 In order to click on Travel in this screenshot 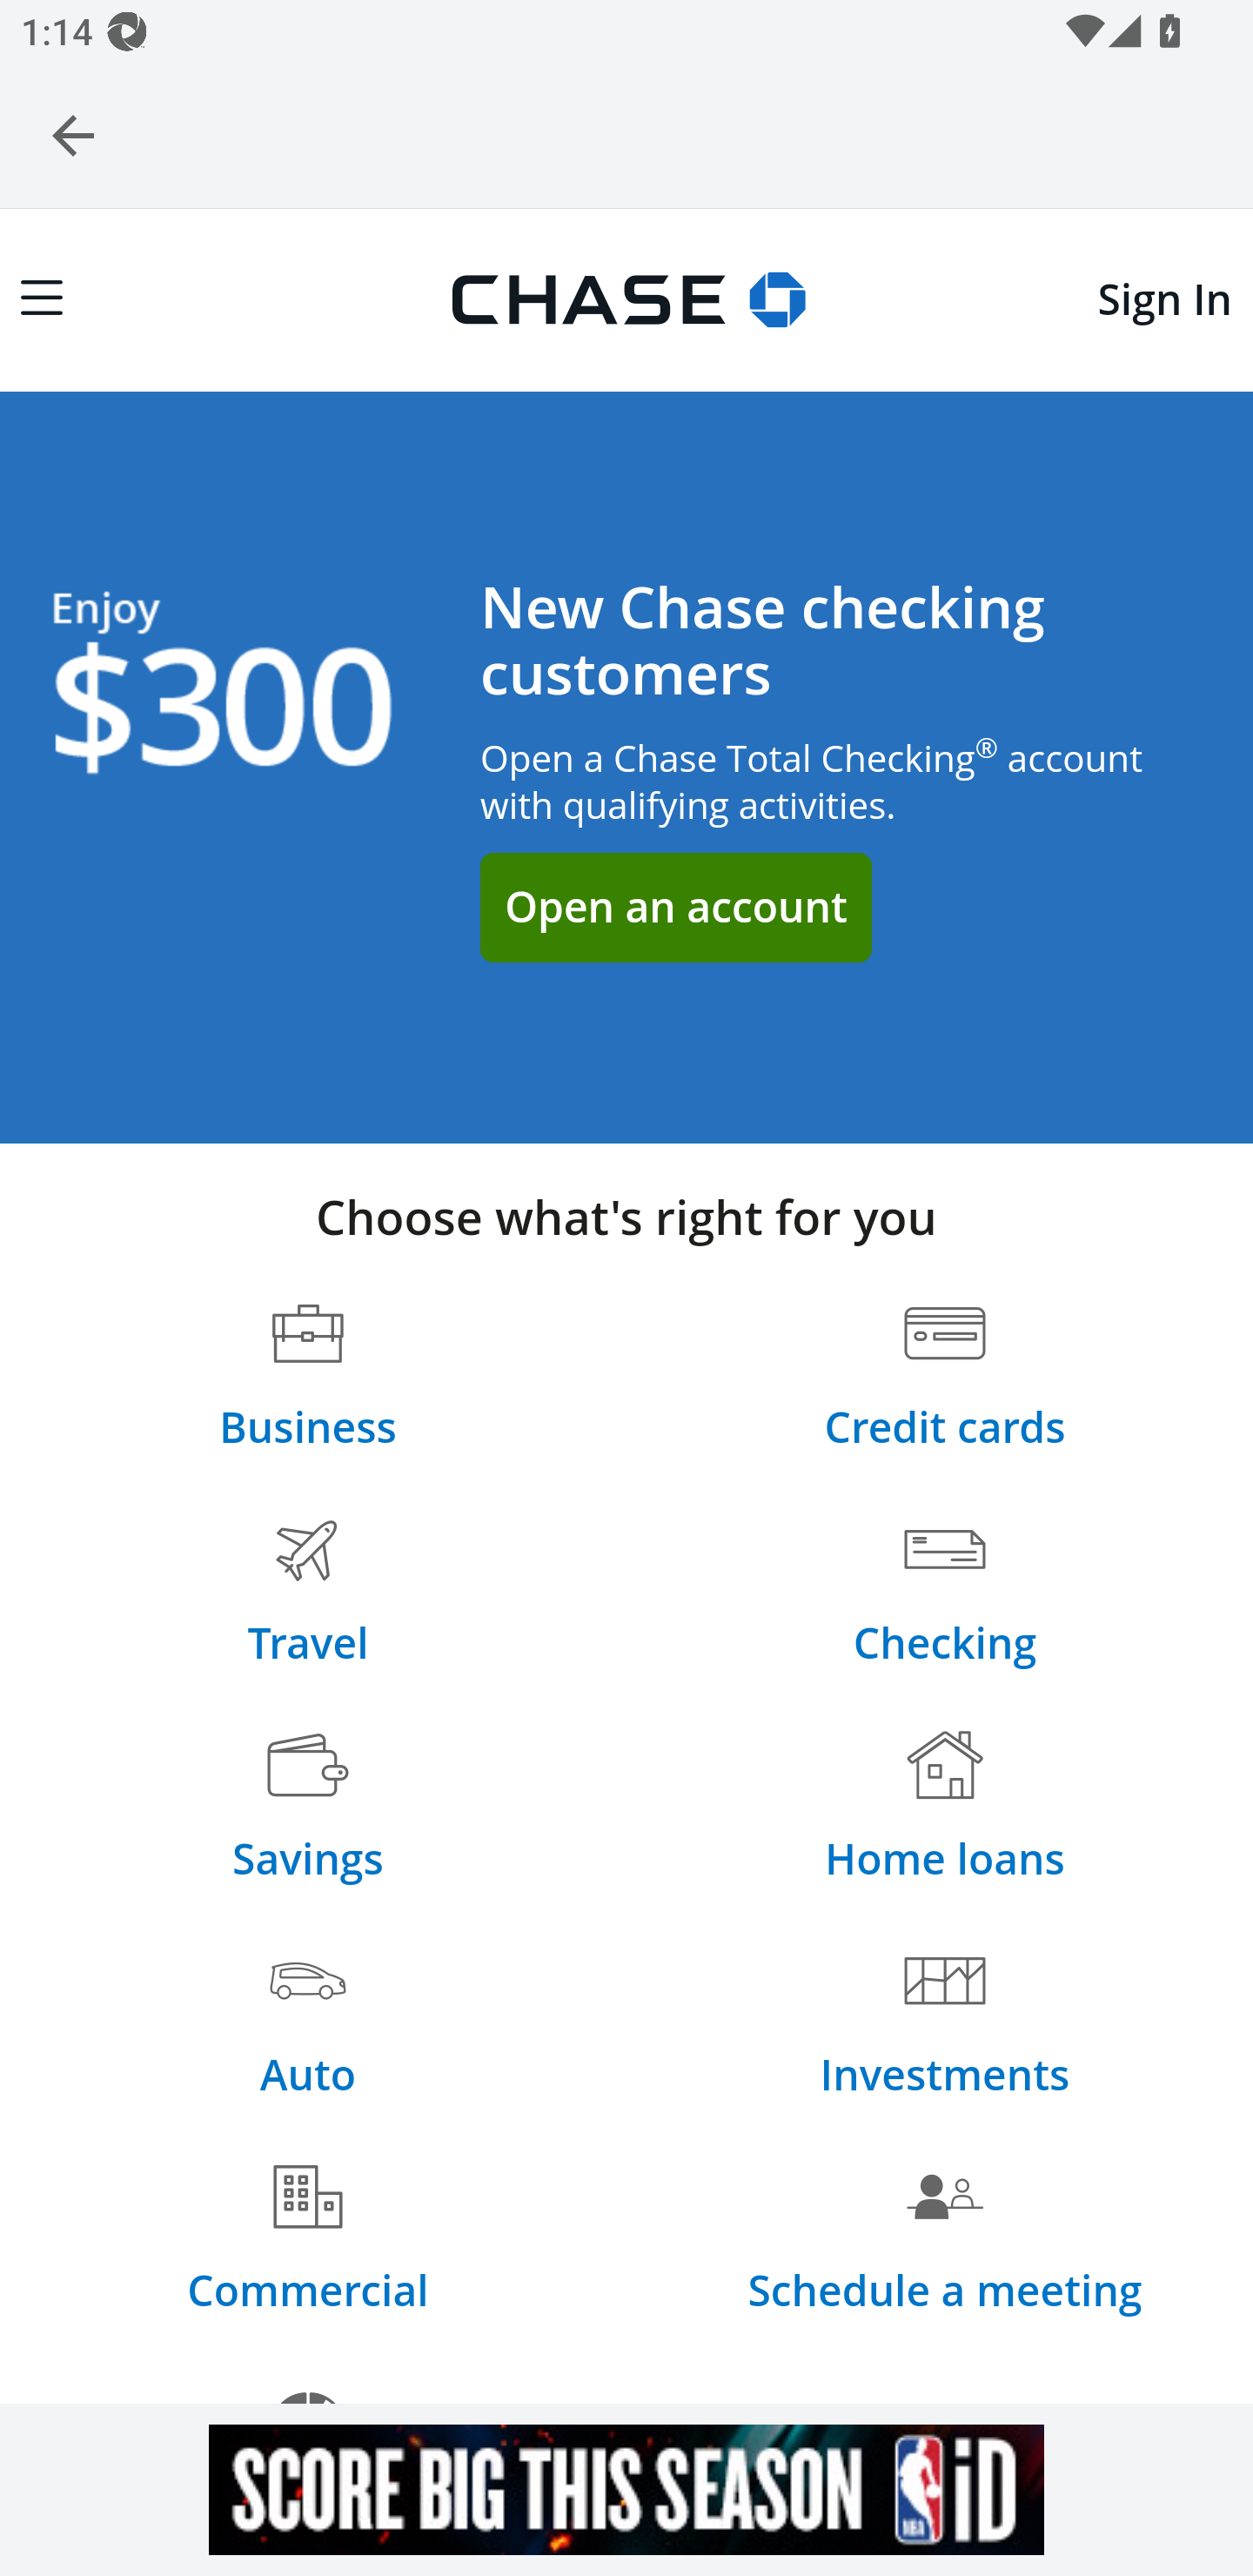, I will do `click(308, 1594)`.